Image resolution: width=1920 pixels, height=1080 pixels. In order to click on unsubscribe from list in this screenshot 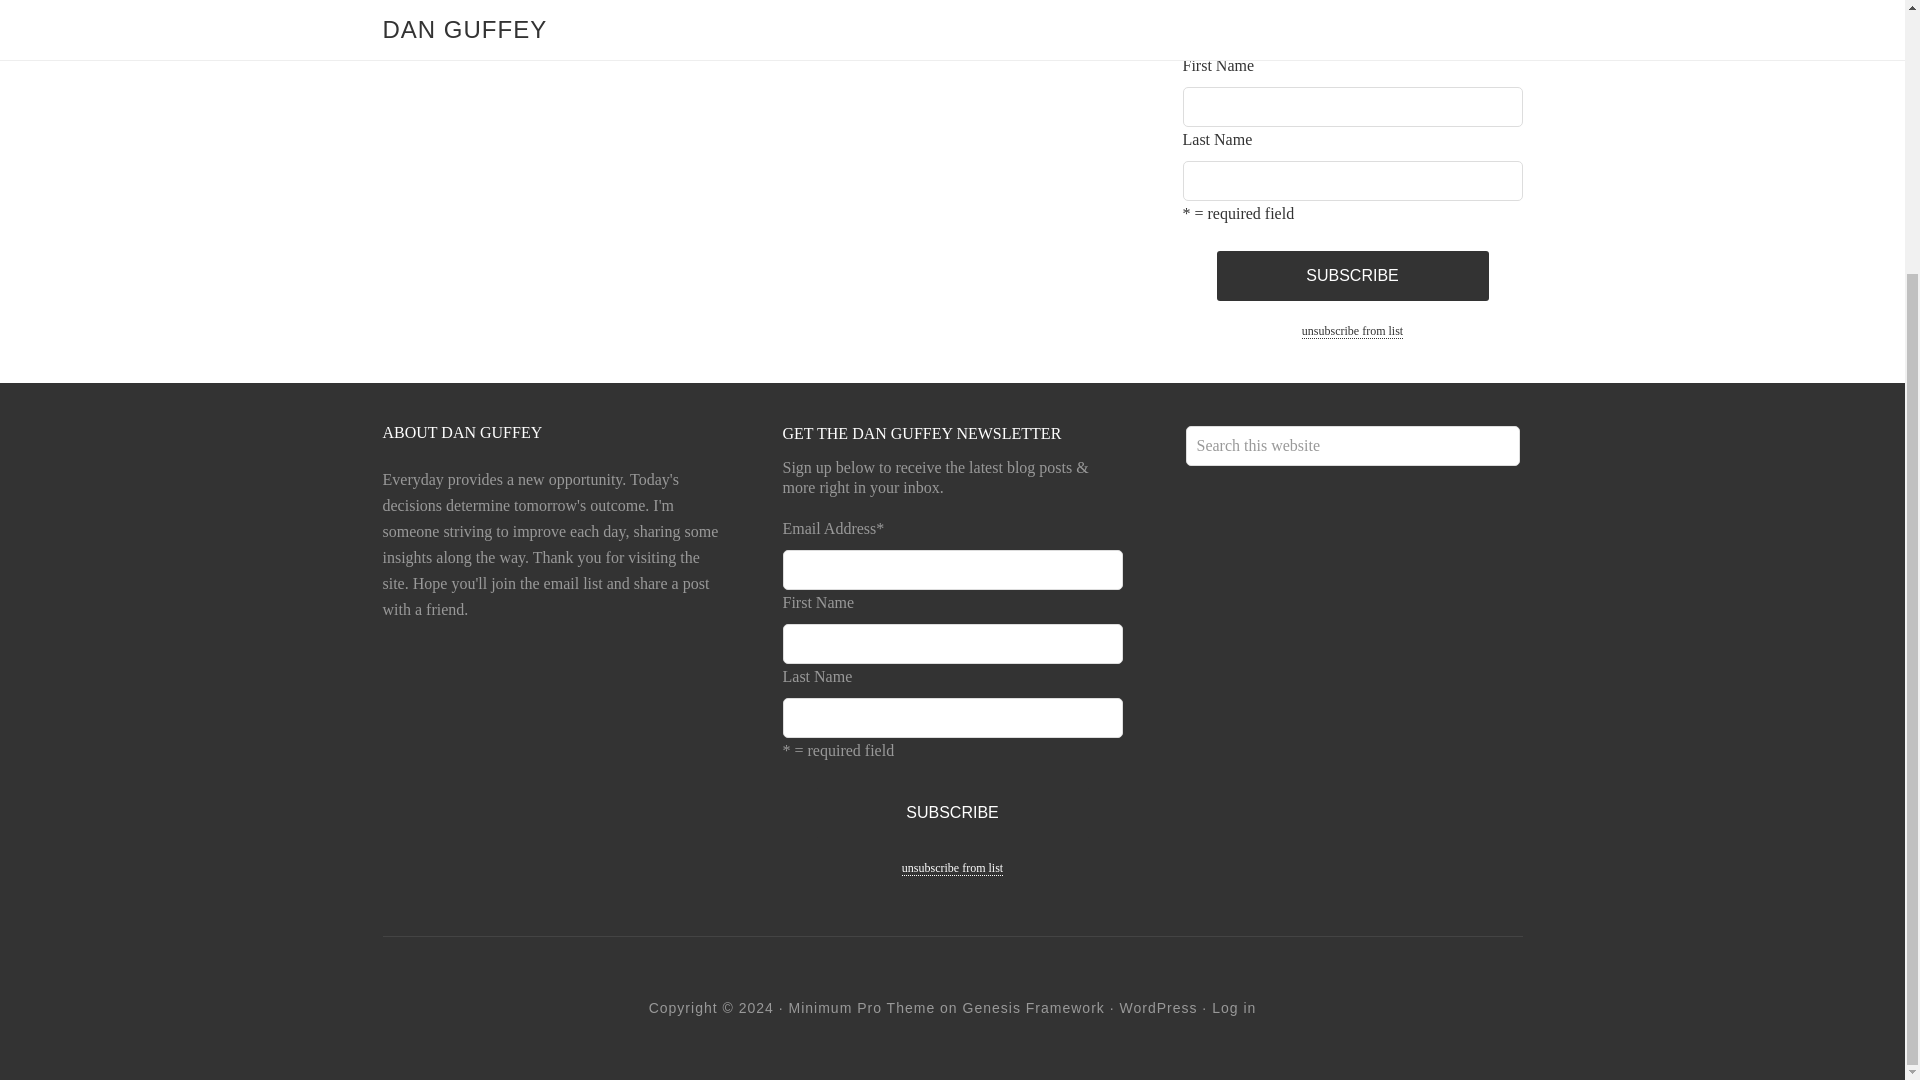, I will do `click(952, 868)`.